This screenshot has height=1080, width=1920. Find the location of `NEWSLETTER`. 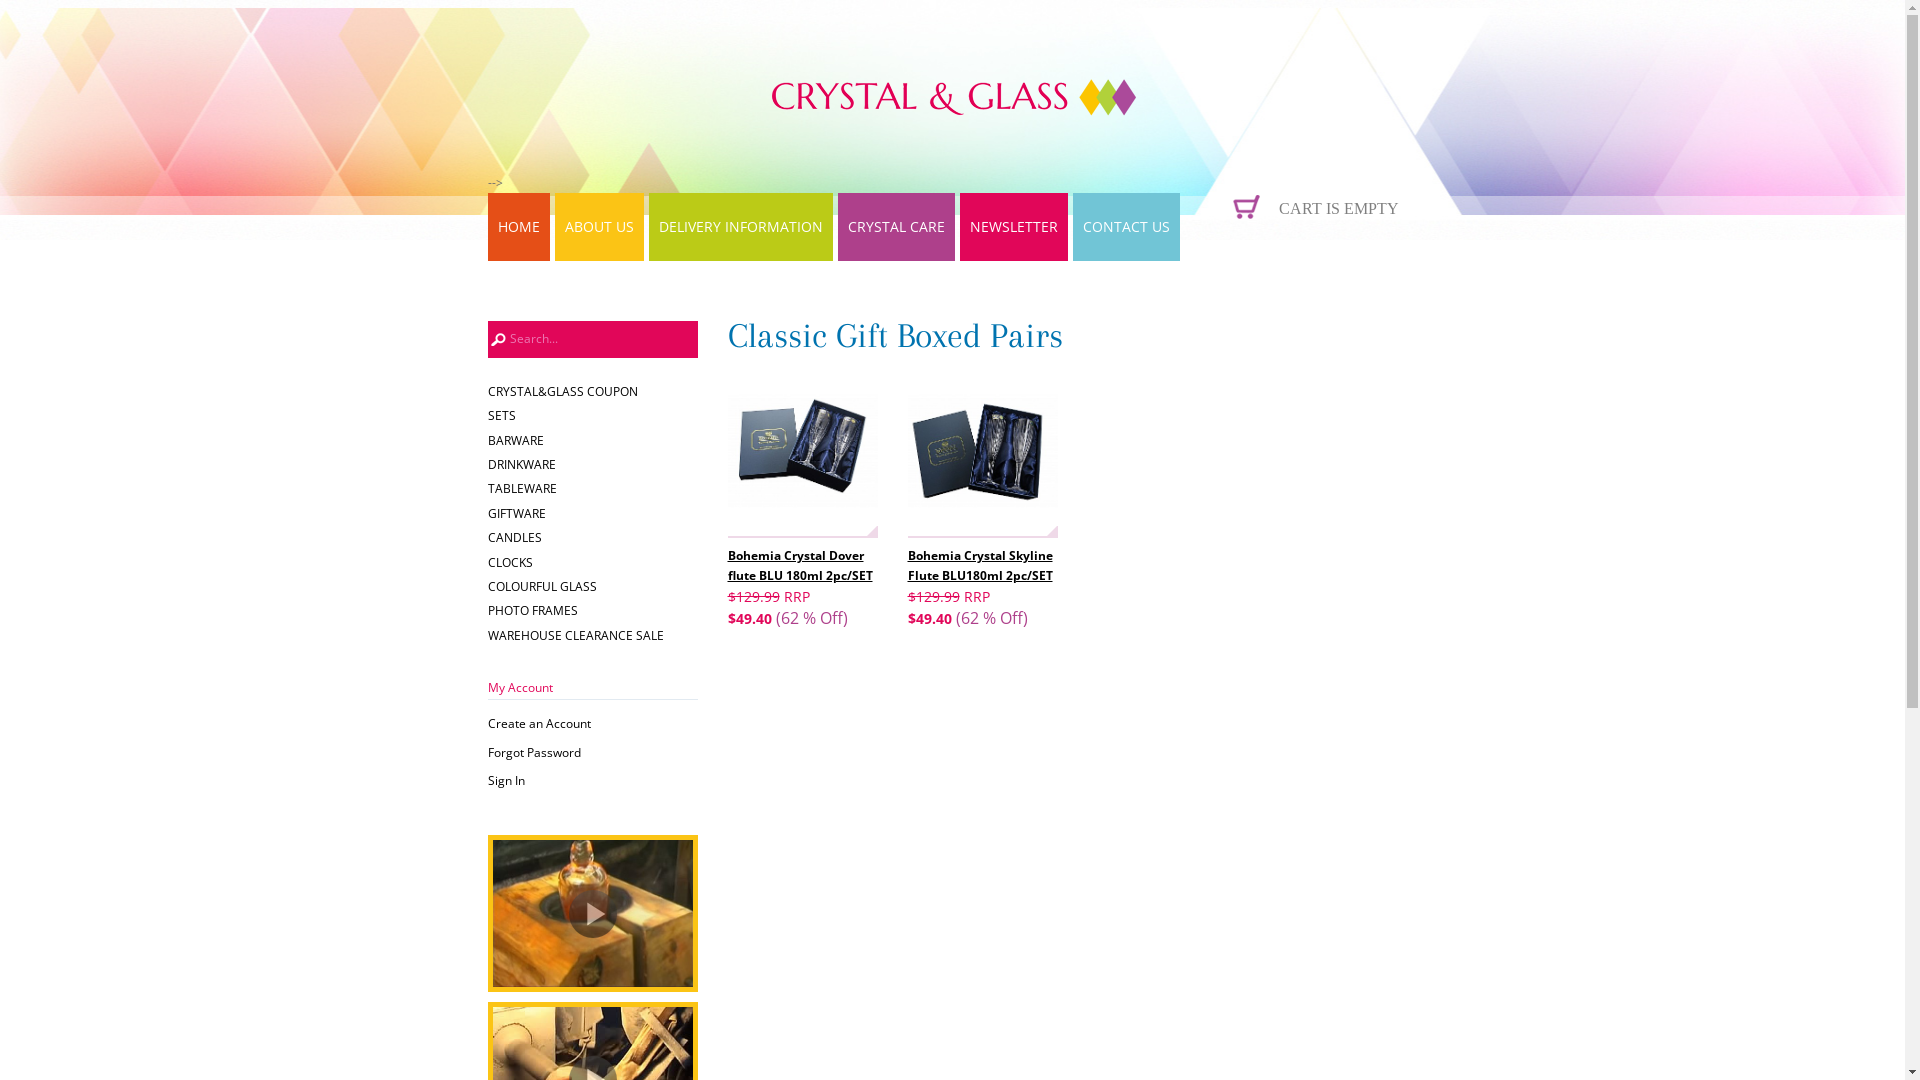

NEWSLETTER is located at coordinates (1014, 227).